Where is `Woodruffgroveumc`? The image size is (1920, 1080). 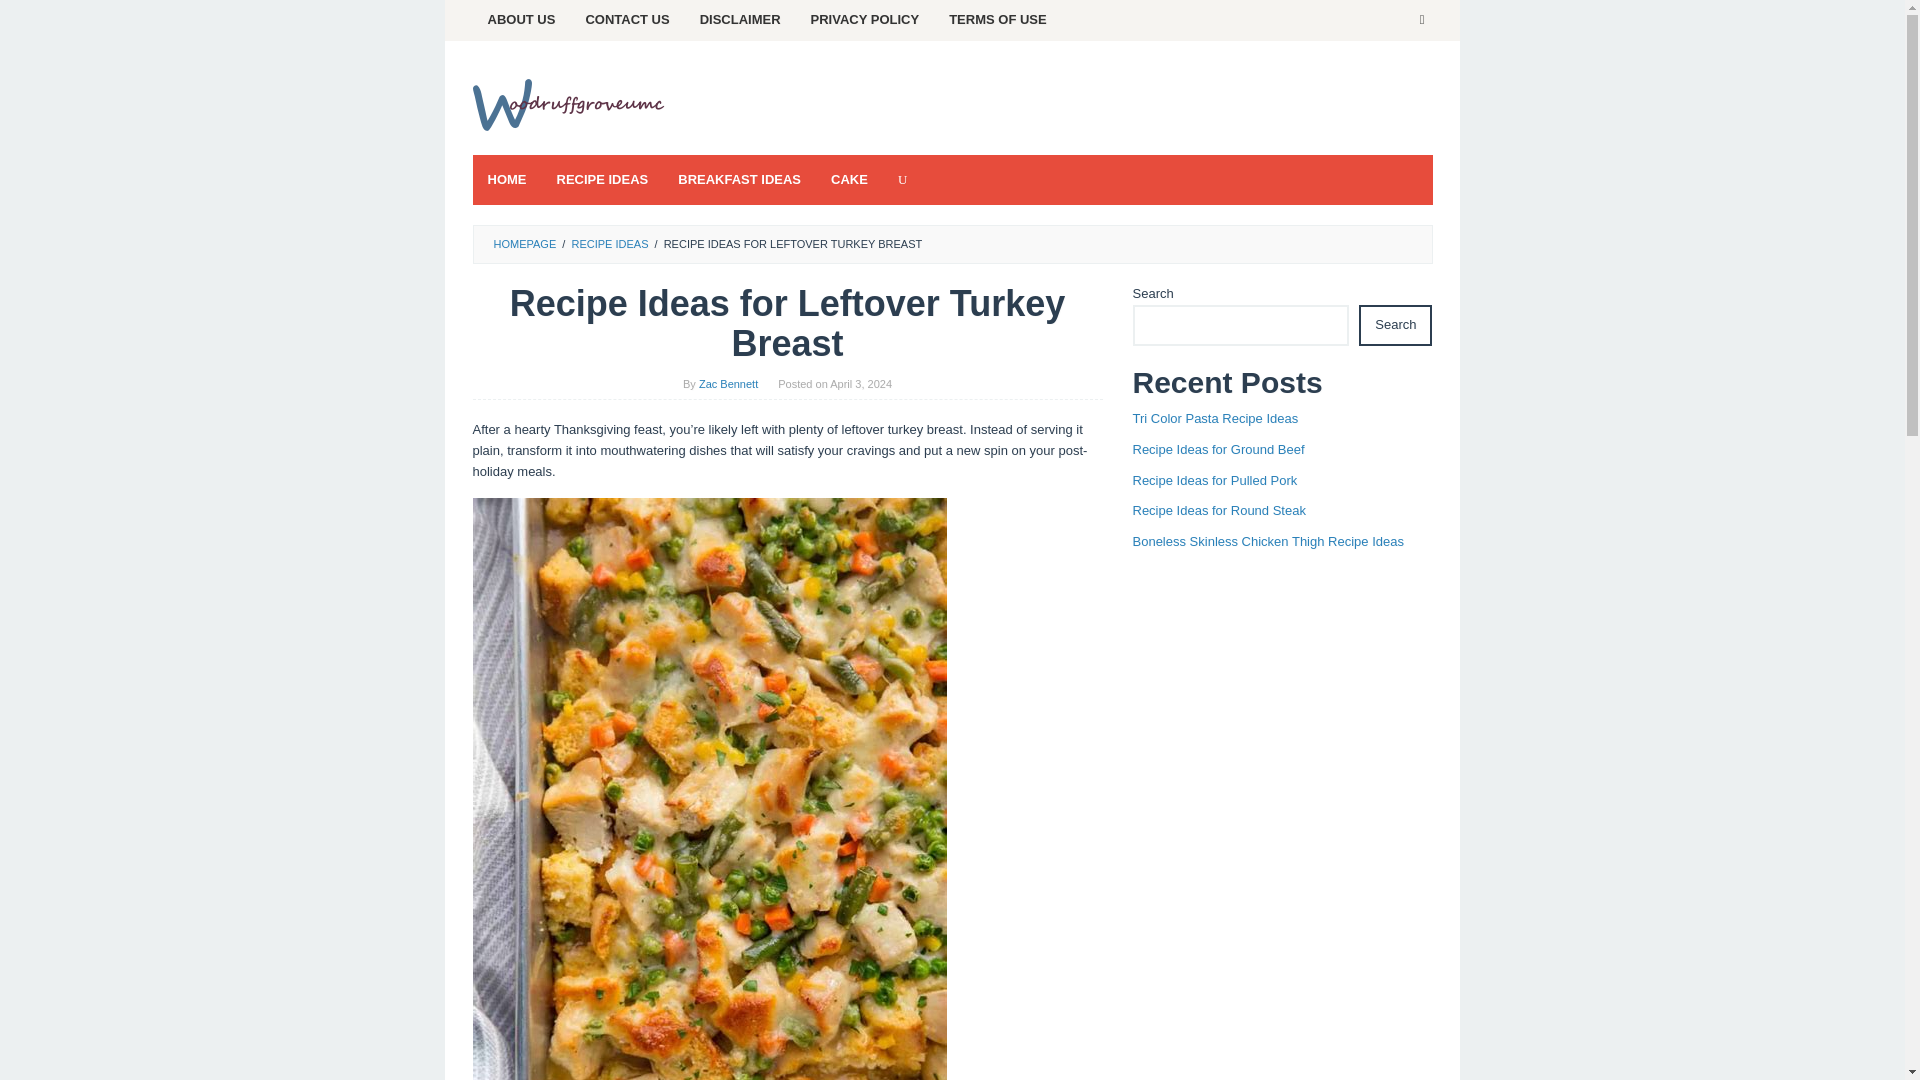 Woodruffgroveumc is located at coordinates (572, 104).